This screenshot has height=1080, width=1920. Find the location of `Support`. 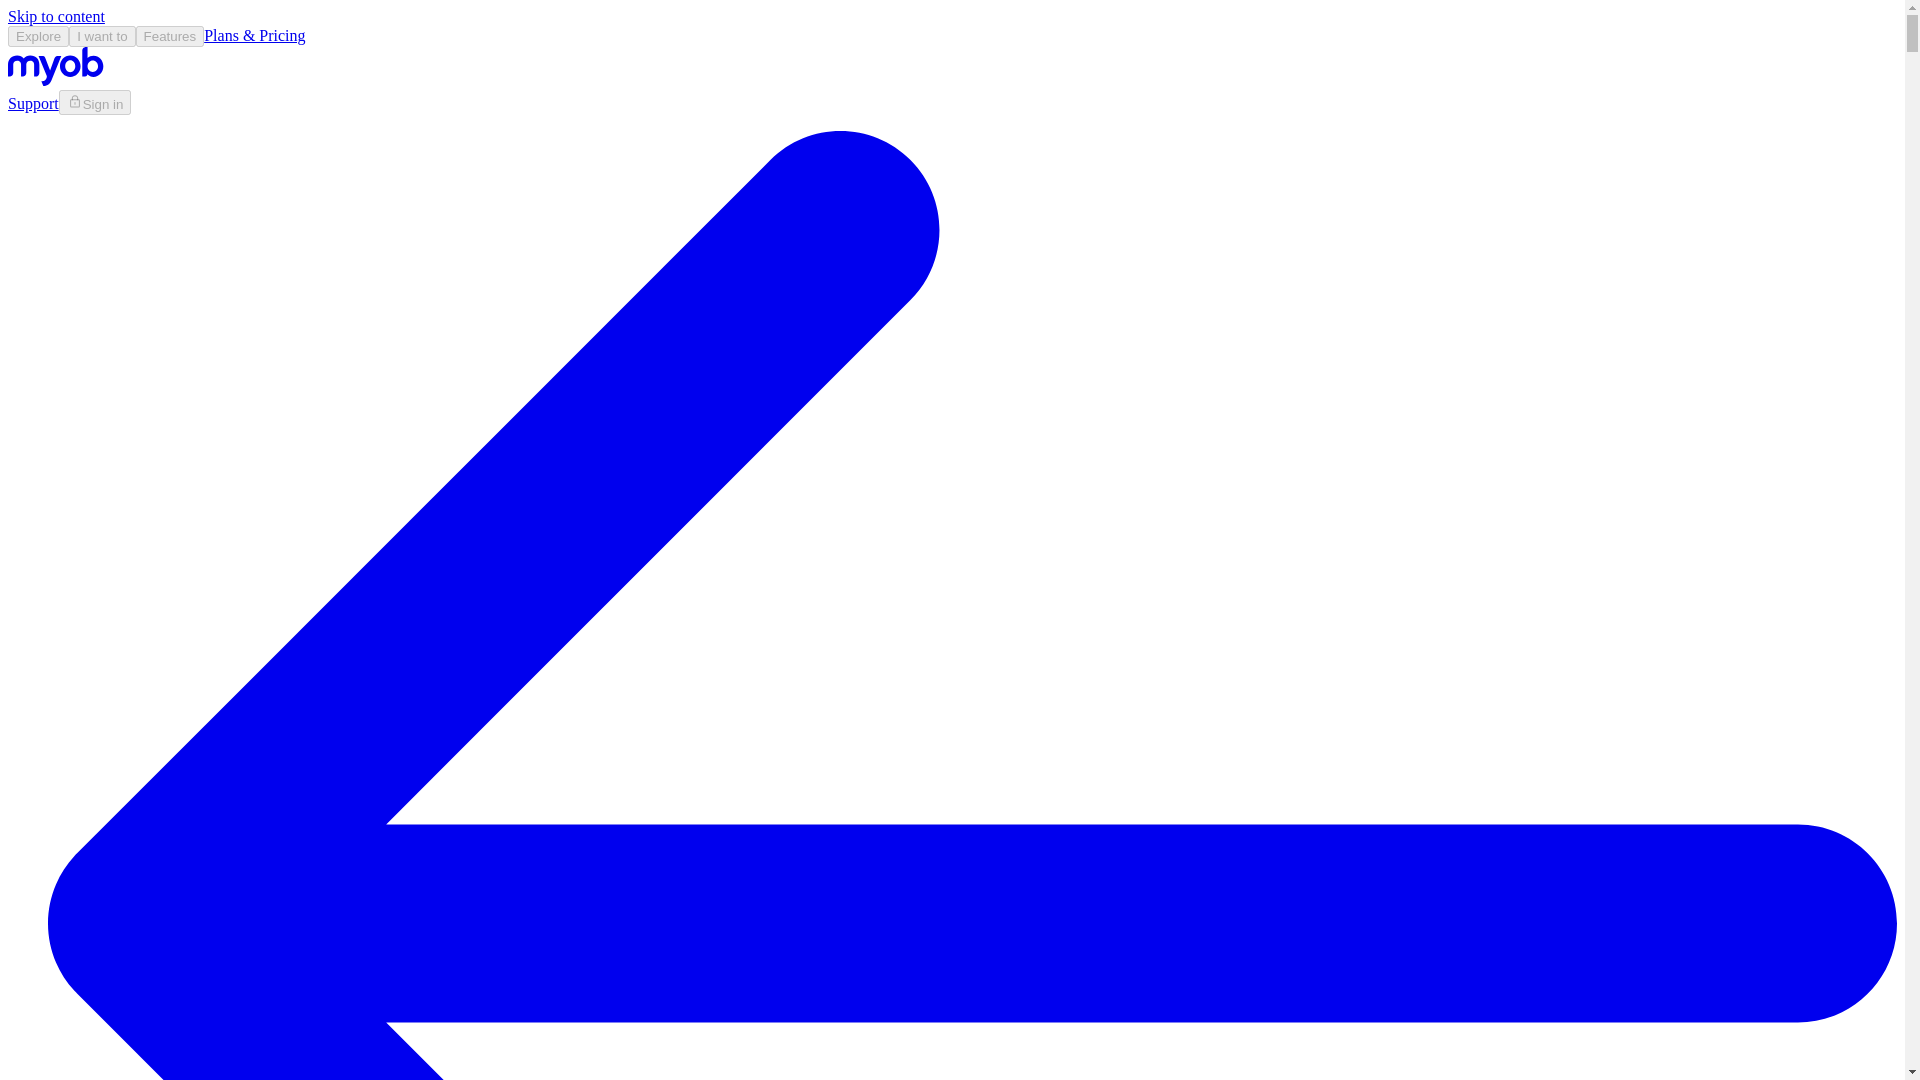

Support is located at coordinates (33, 104).